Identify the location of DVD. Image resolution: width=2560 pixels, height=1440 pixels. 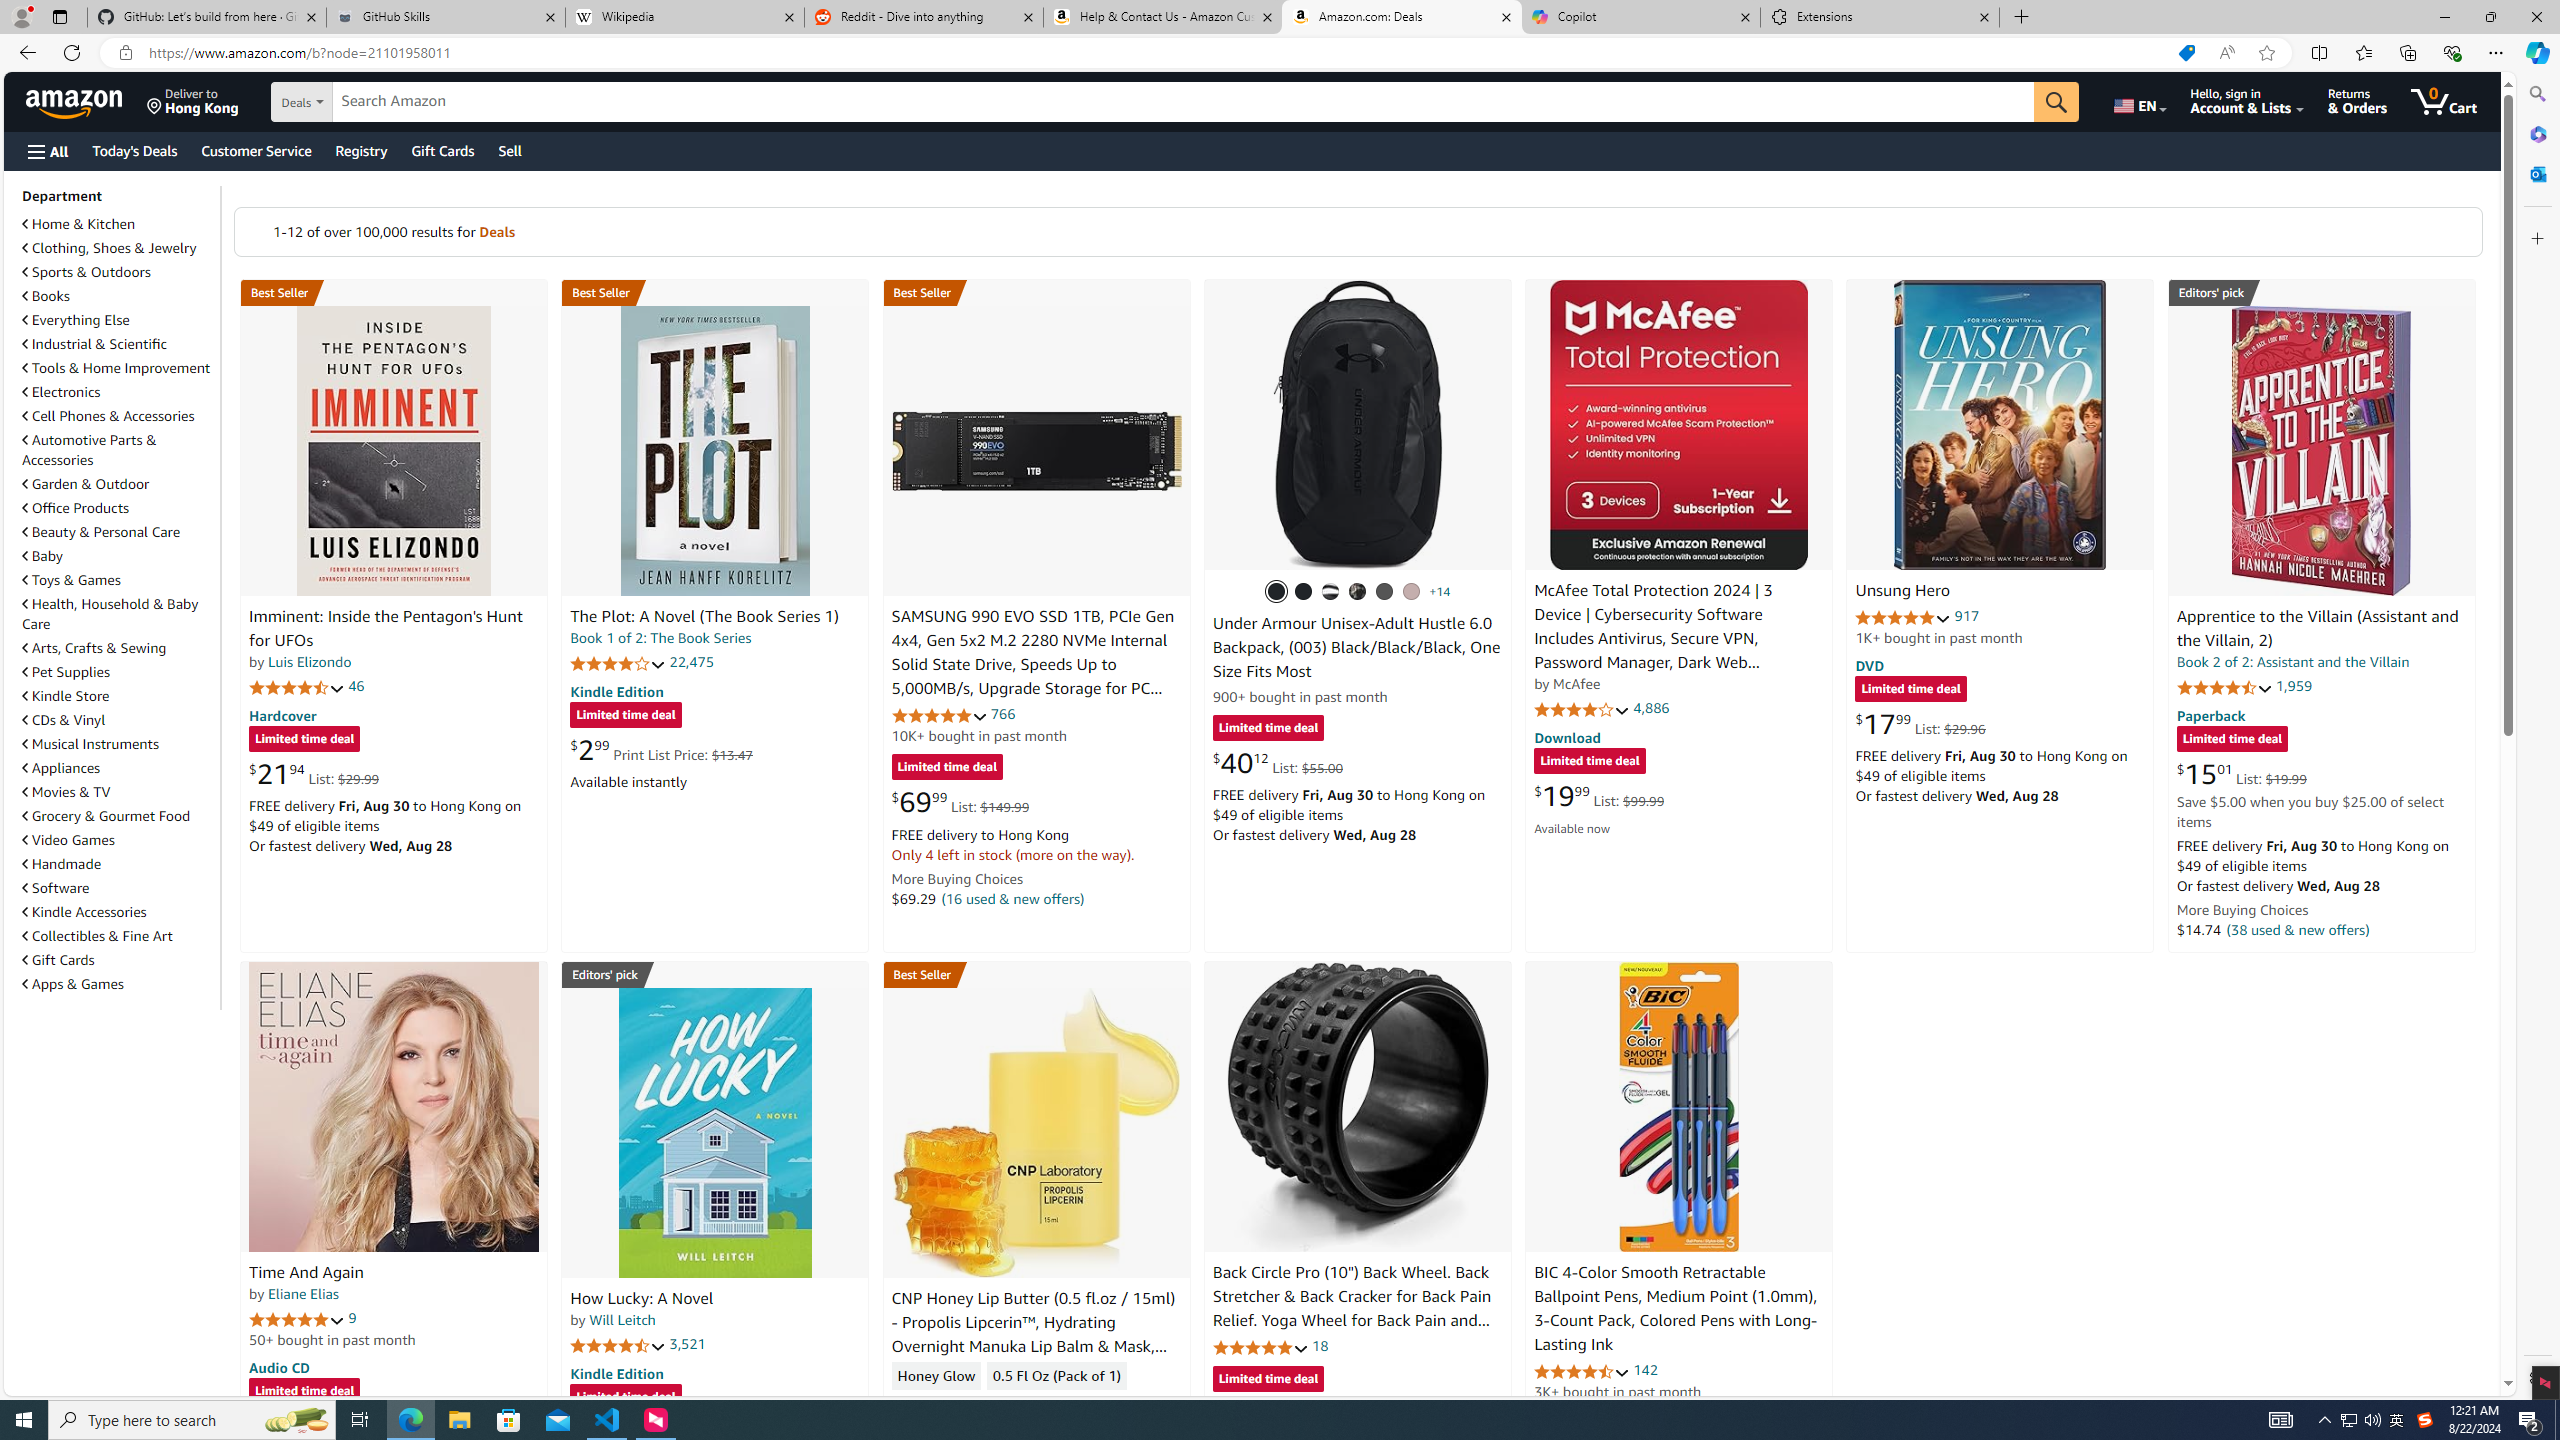
(1870, 666).